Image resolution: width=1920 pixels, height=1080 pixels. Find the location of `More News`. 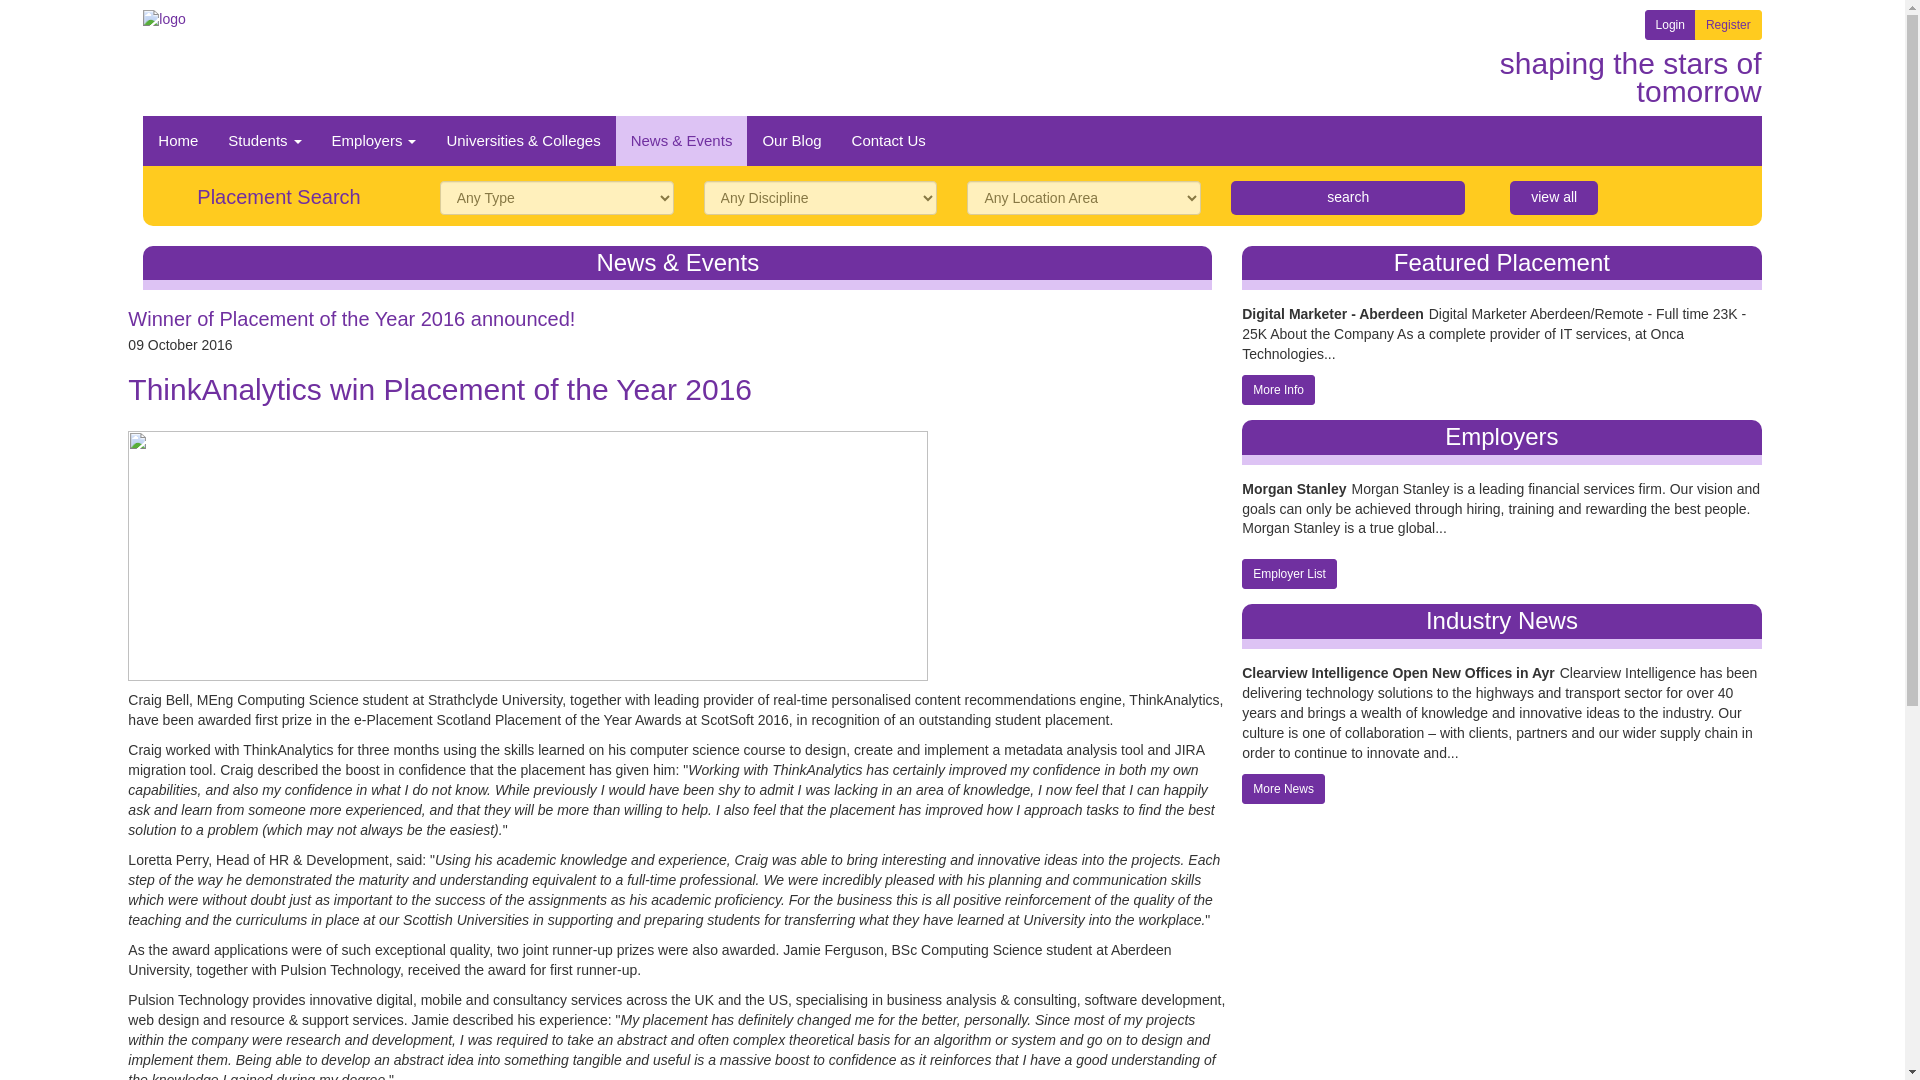

More News is located at coordinates (1283, 788).